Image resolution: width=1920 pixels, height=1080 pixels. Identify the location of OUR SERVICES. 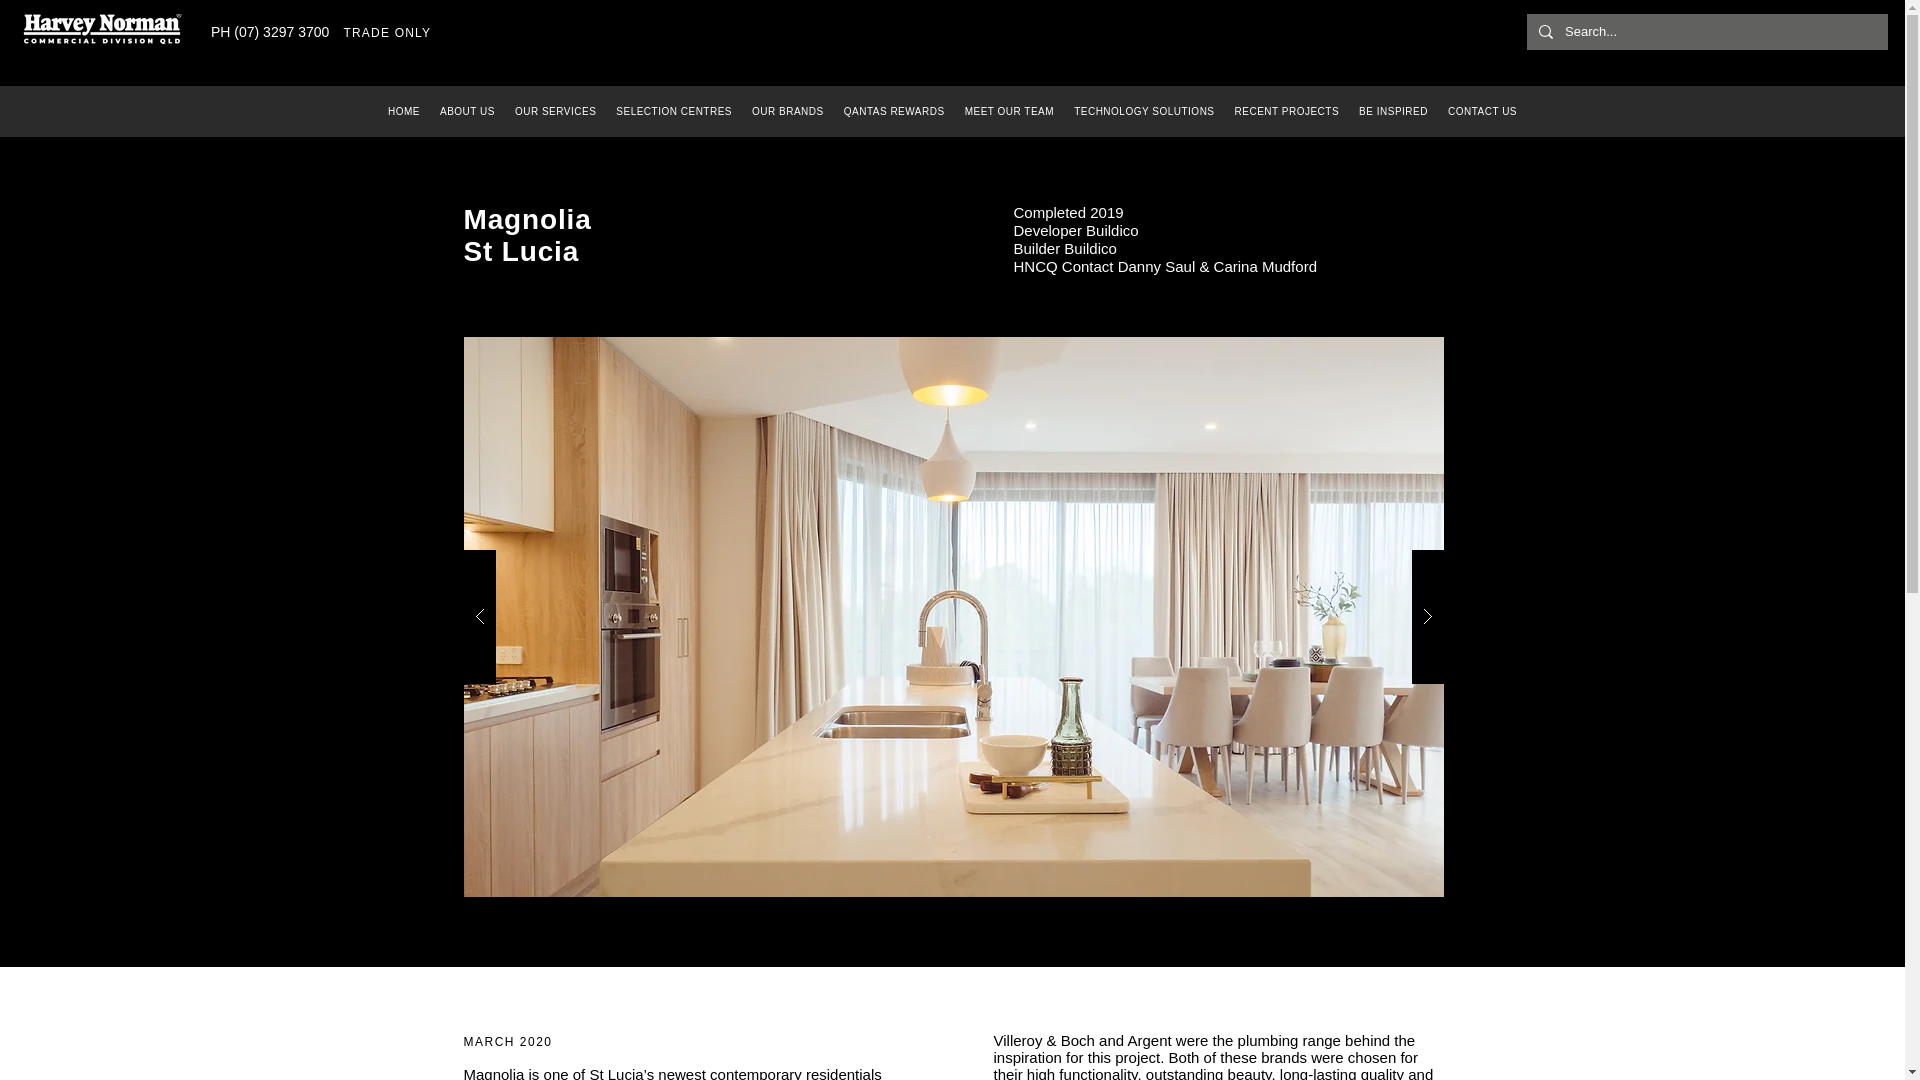
(555, 110).